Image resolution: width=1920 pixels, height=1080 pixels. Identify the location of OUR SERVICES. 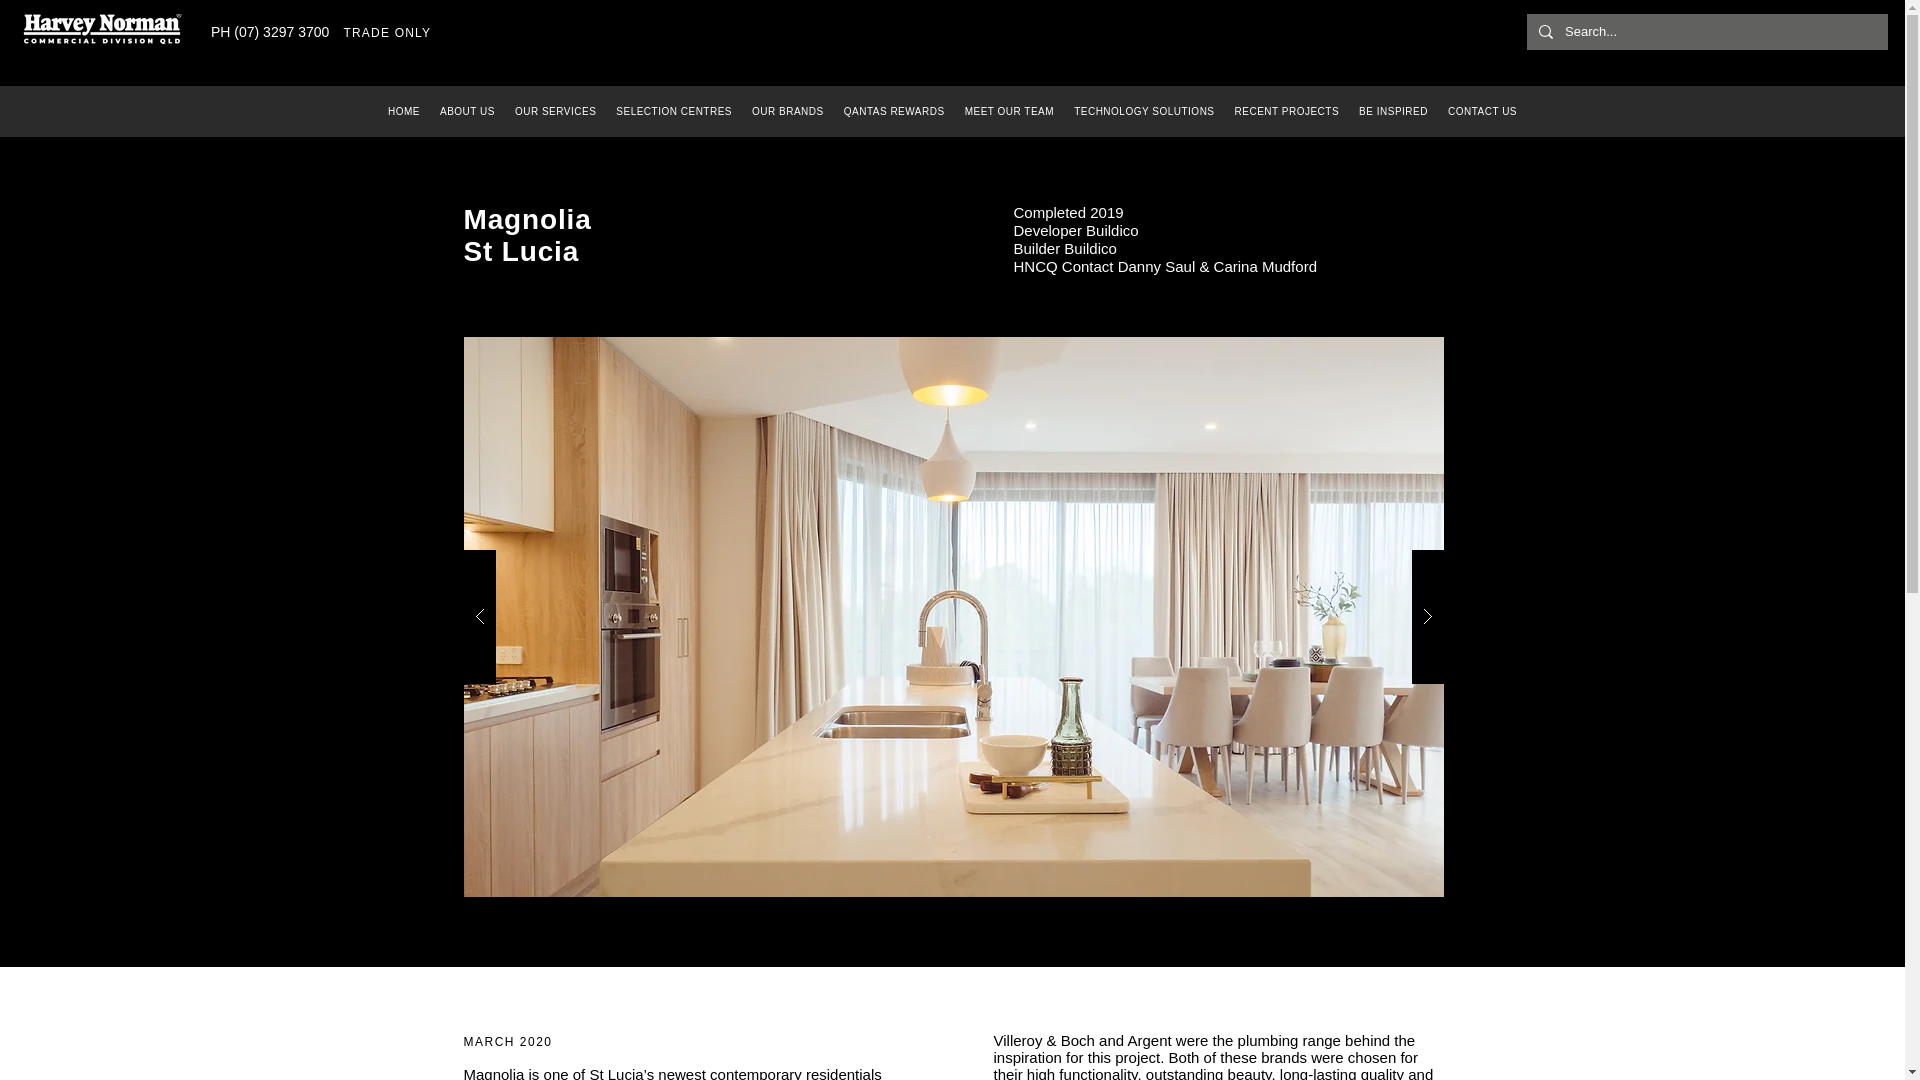
(555, 110).